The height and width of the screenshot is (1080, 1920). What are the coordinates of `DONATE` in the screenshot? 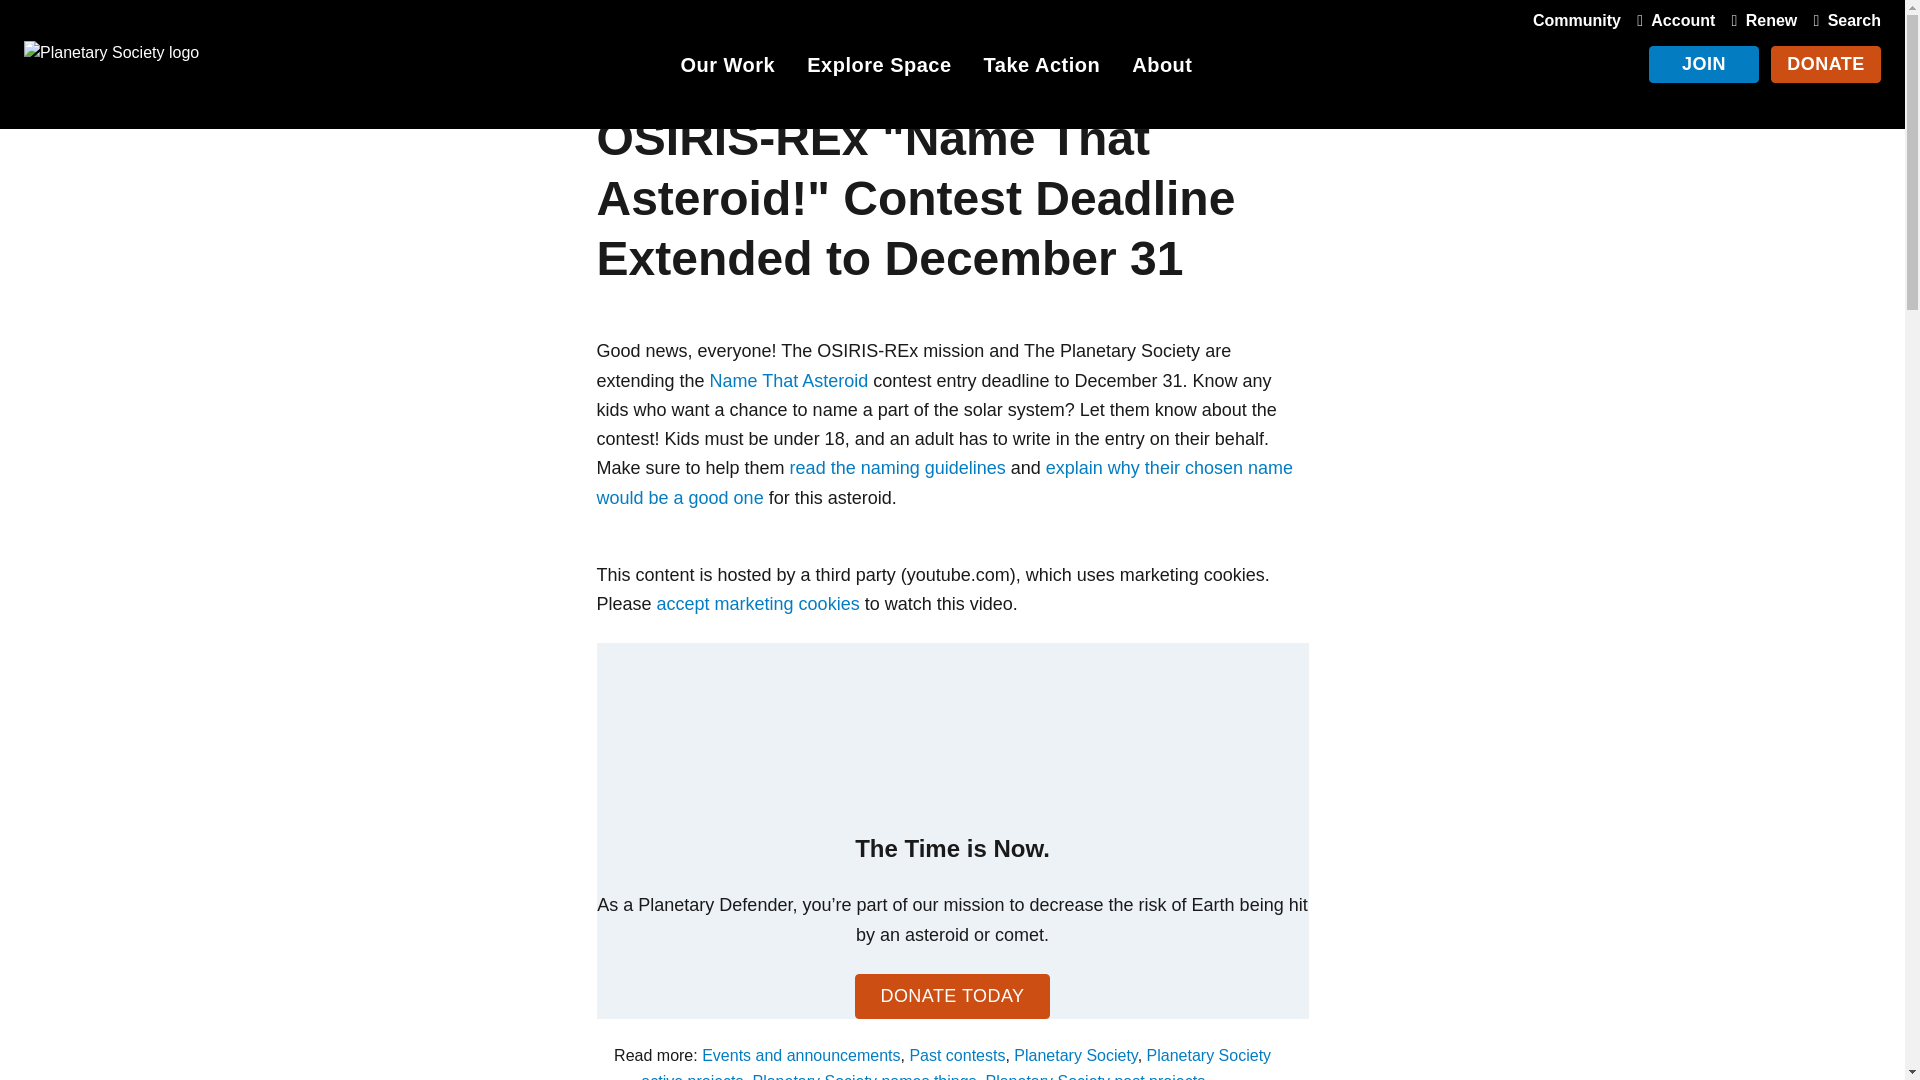 It's located at (1826, 64).